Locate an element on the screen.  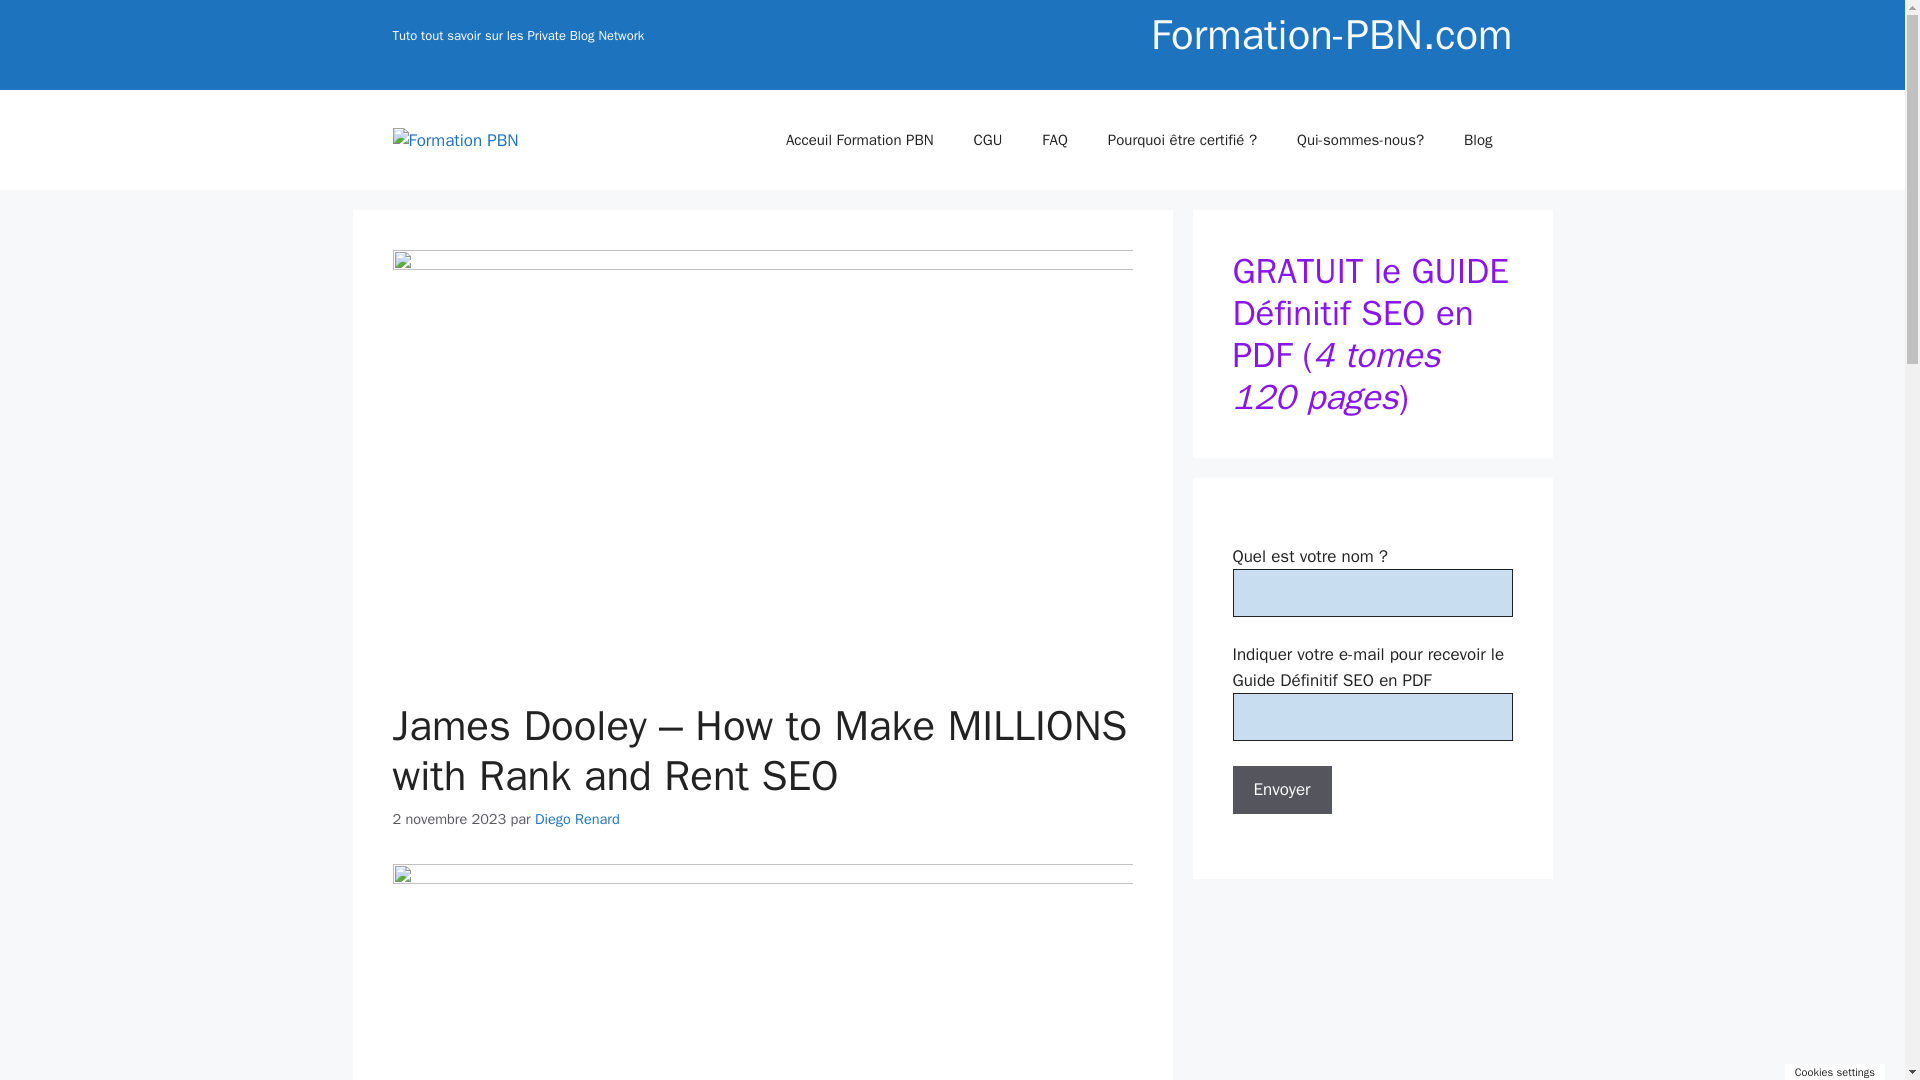
Formation PBN is located at coordinates (454, 141).